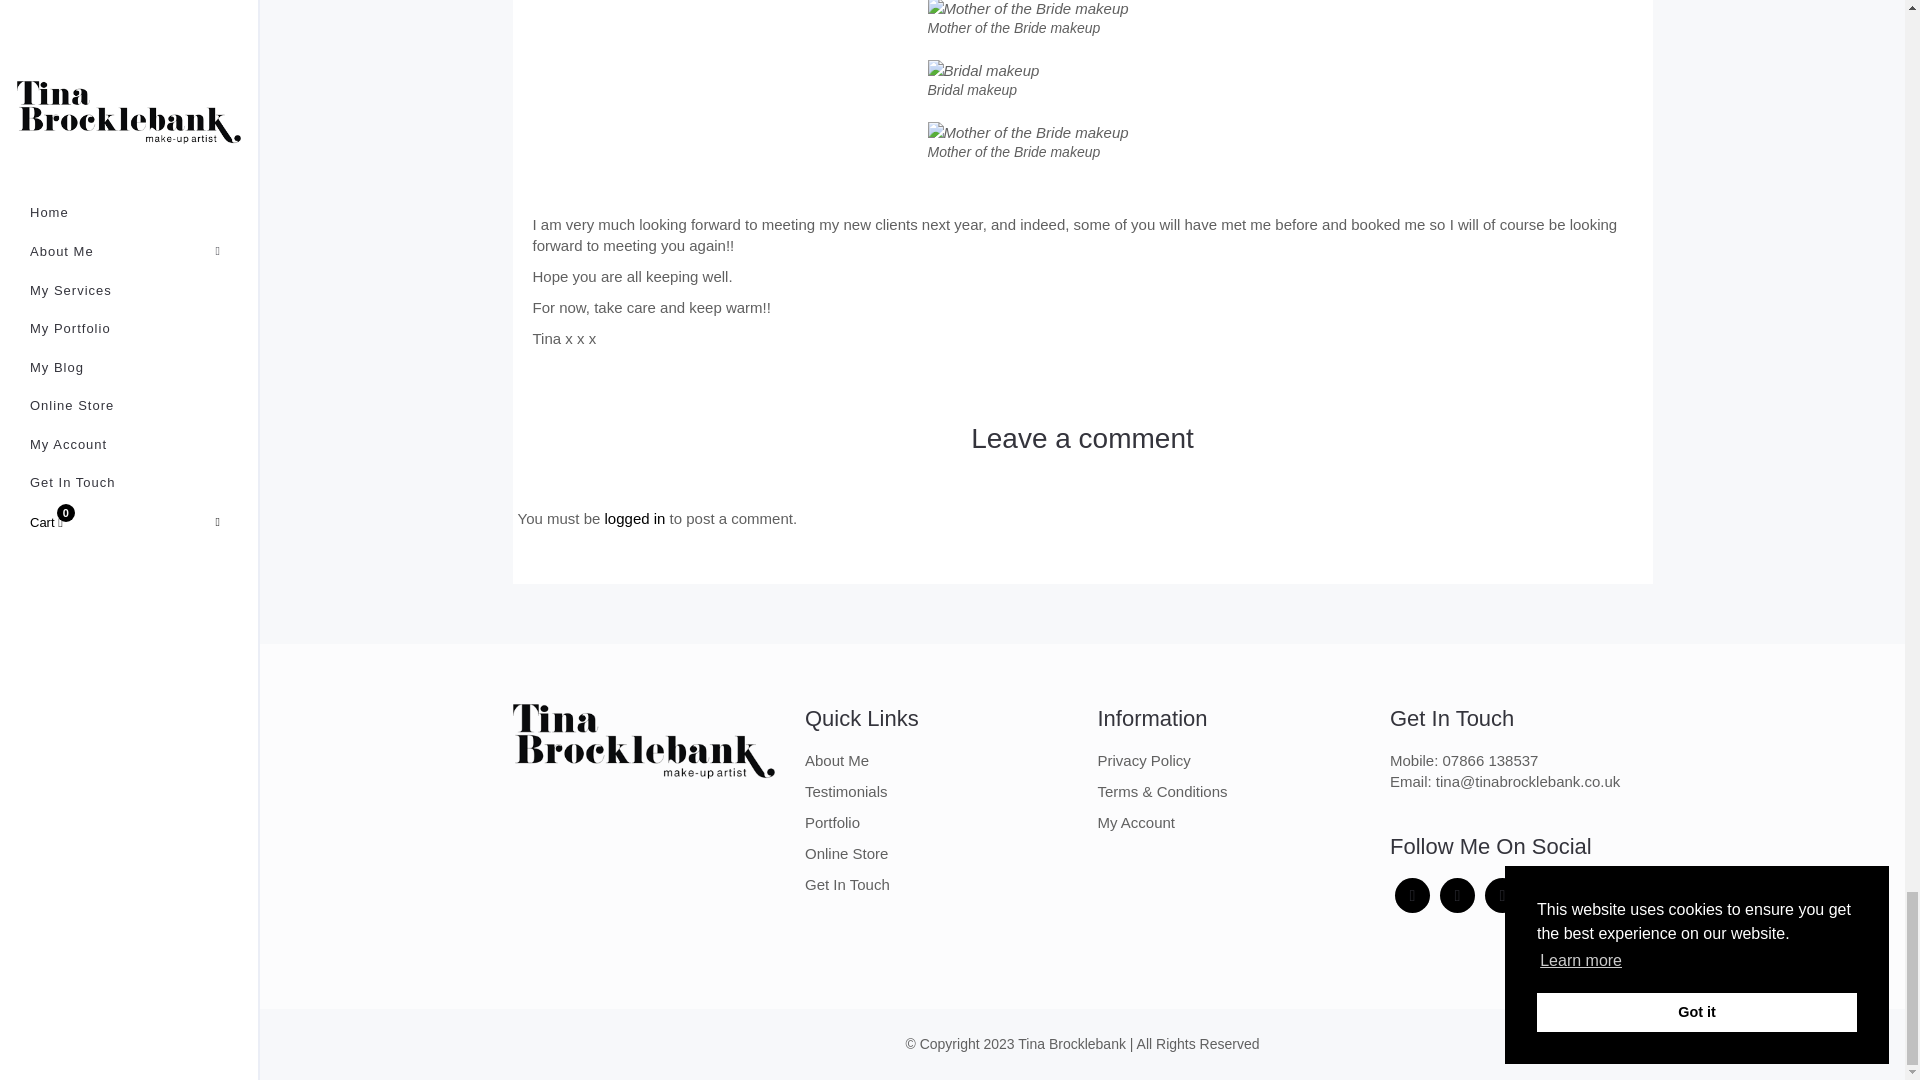 This screenshot has height=1080, width=1920. Describe the element at coordinates (1412, 895) in the screenshot. I see `Tina Brocklebank Facebook` at that location.